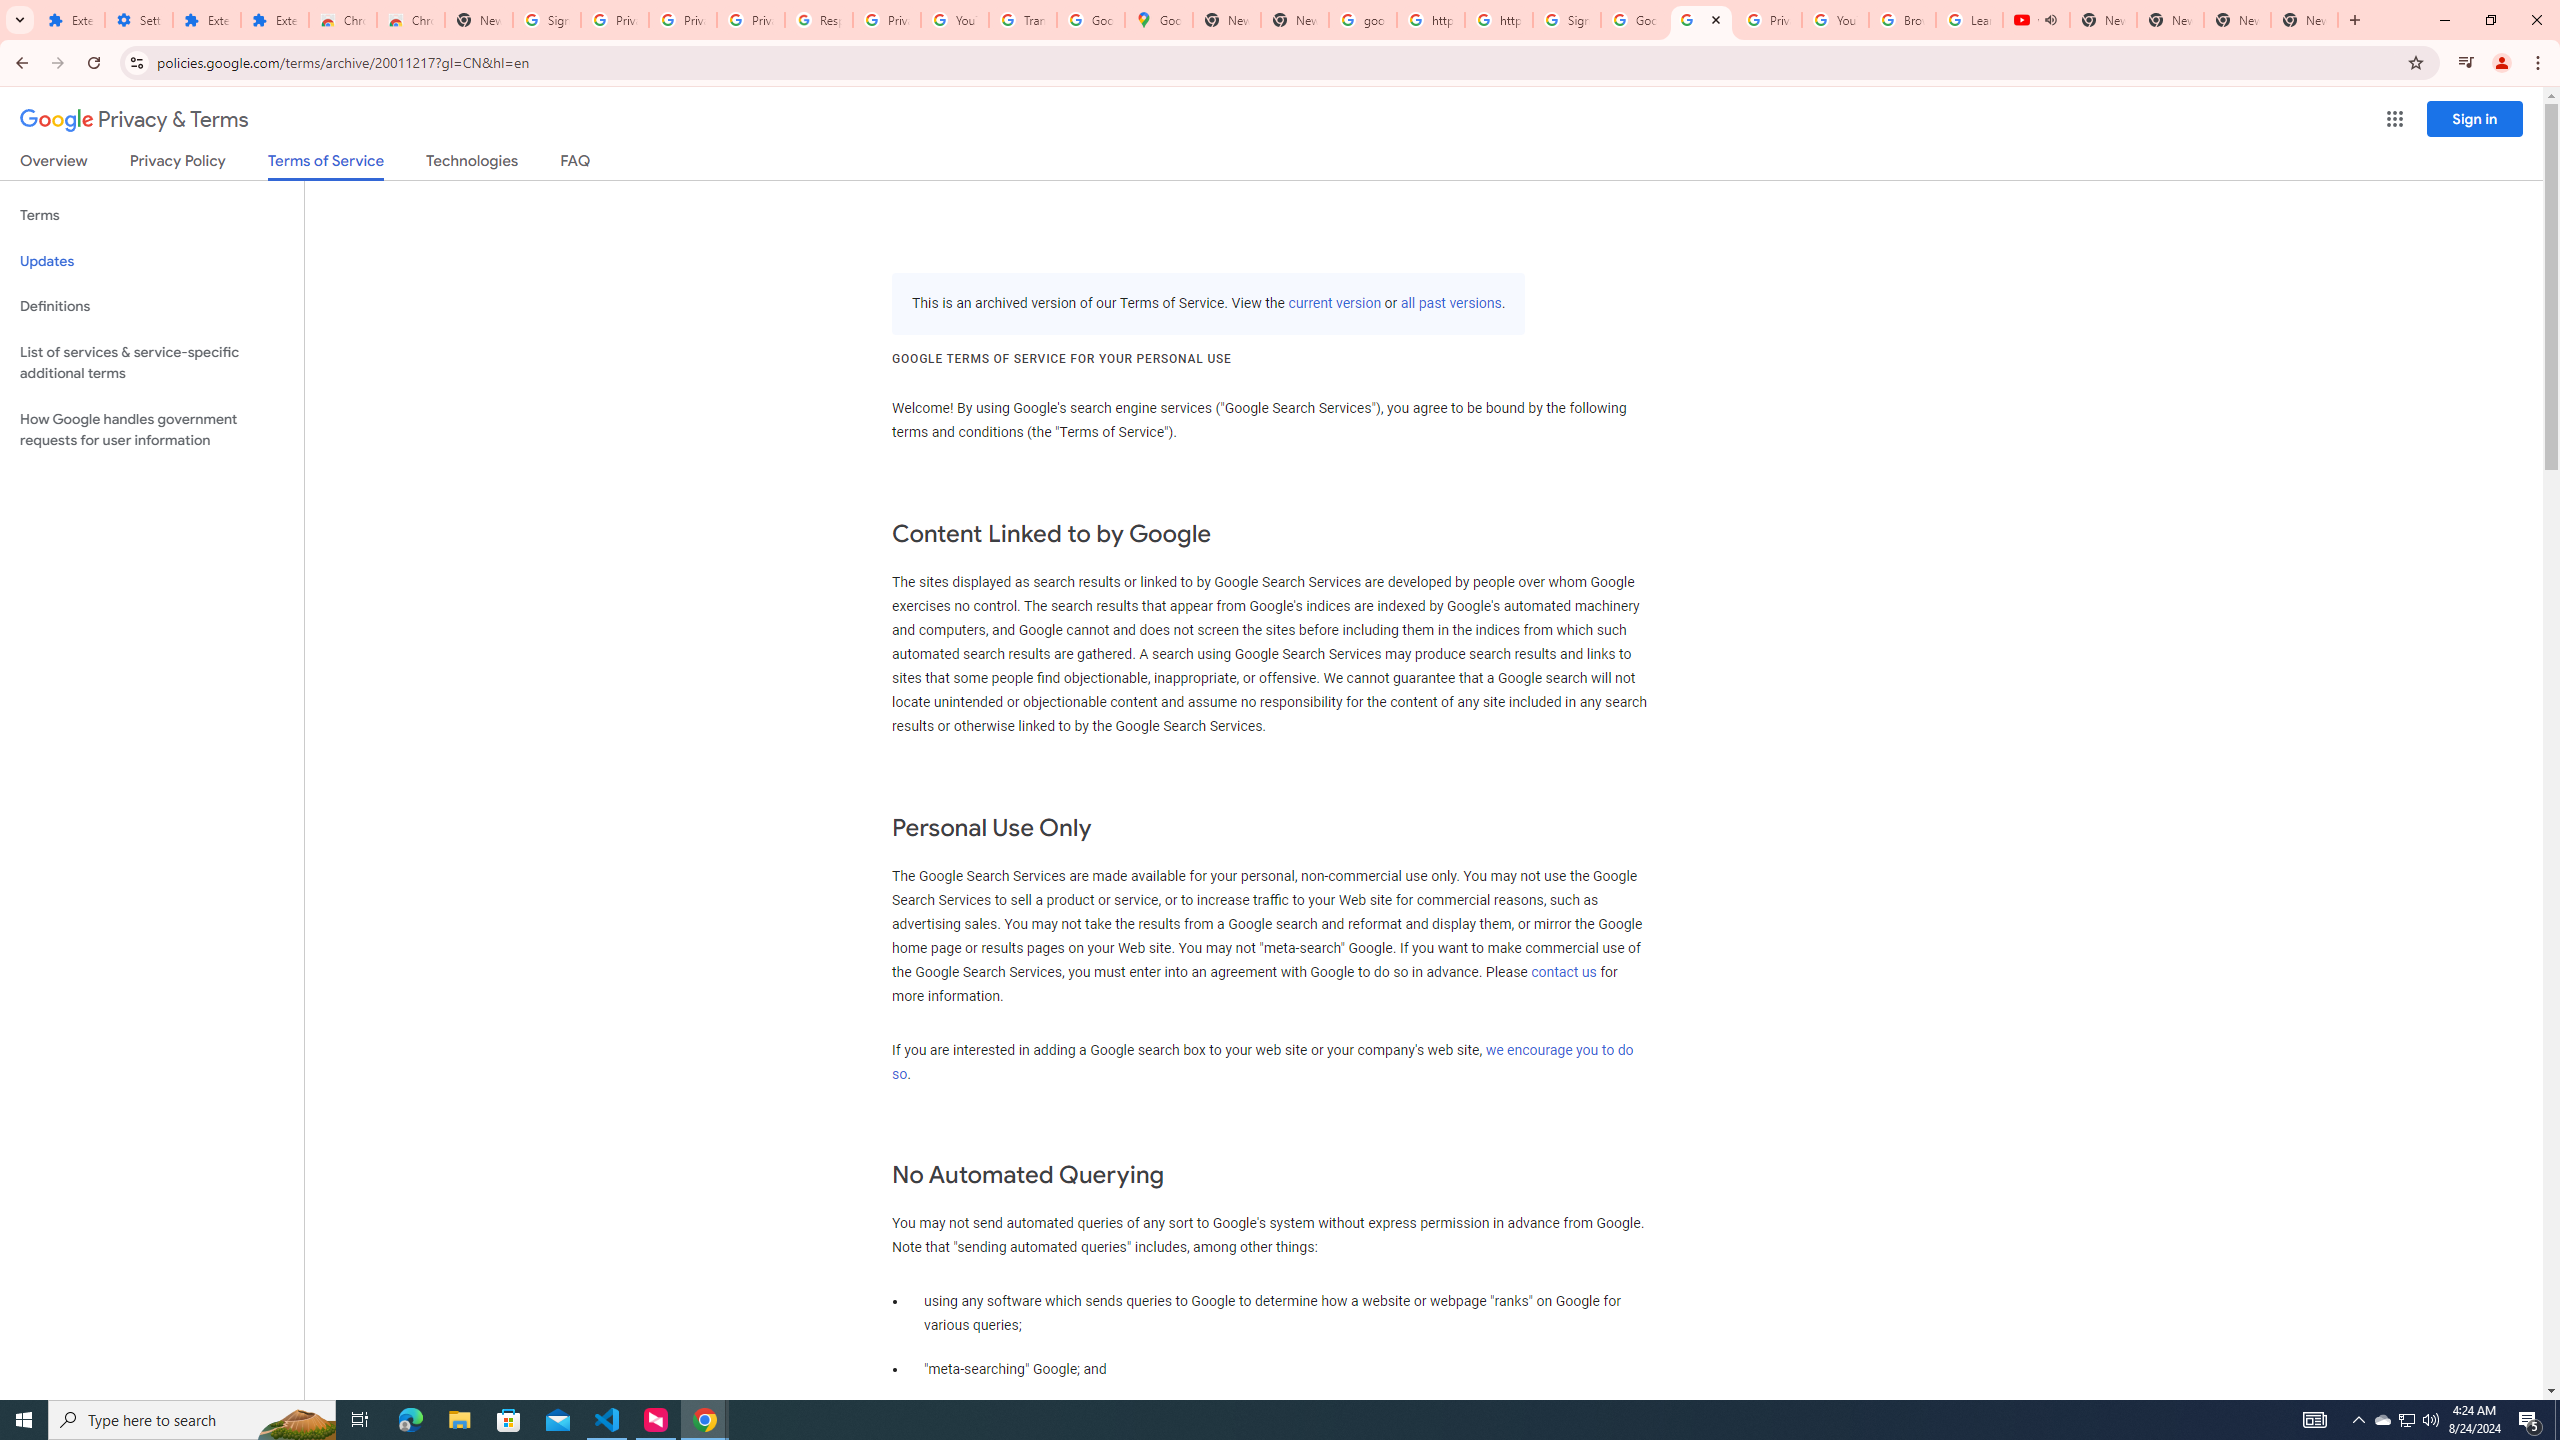  I want to click on FAQ, so click(576, 164).